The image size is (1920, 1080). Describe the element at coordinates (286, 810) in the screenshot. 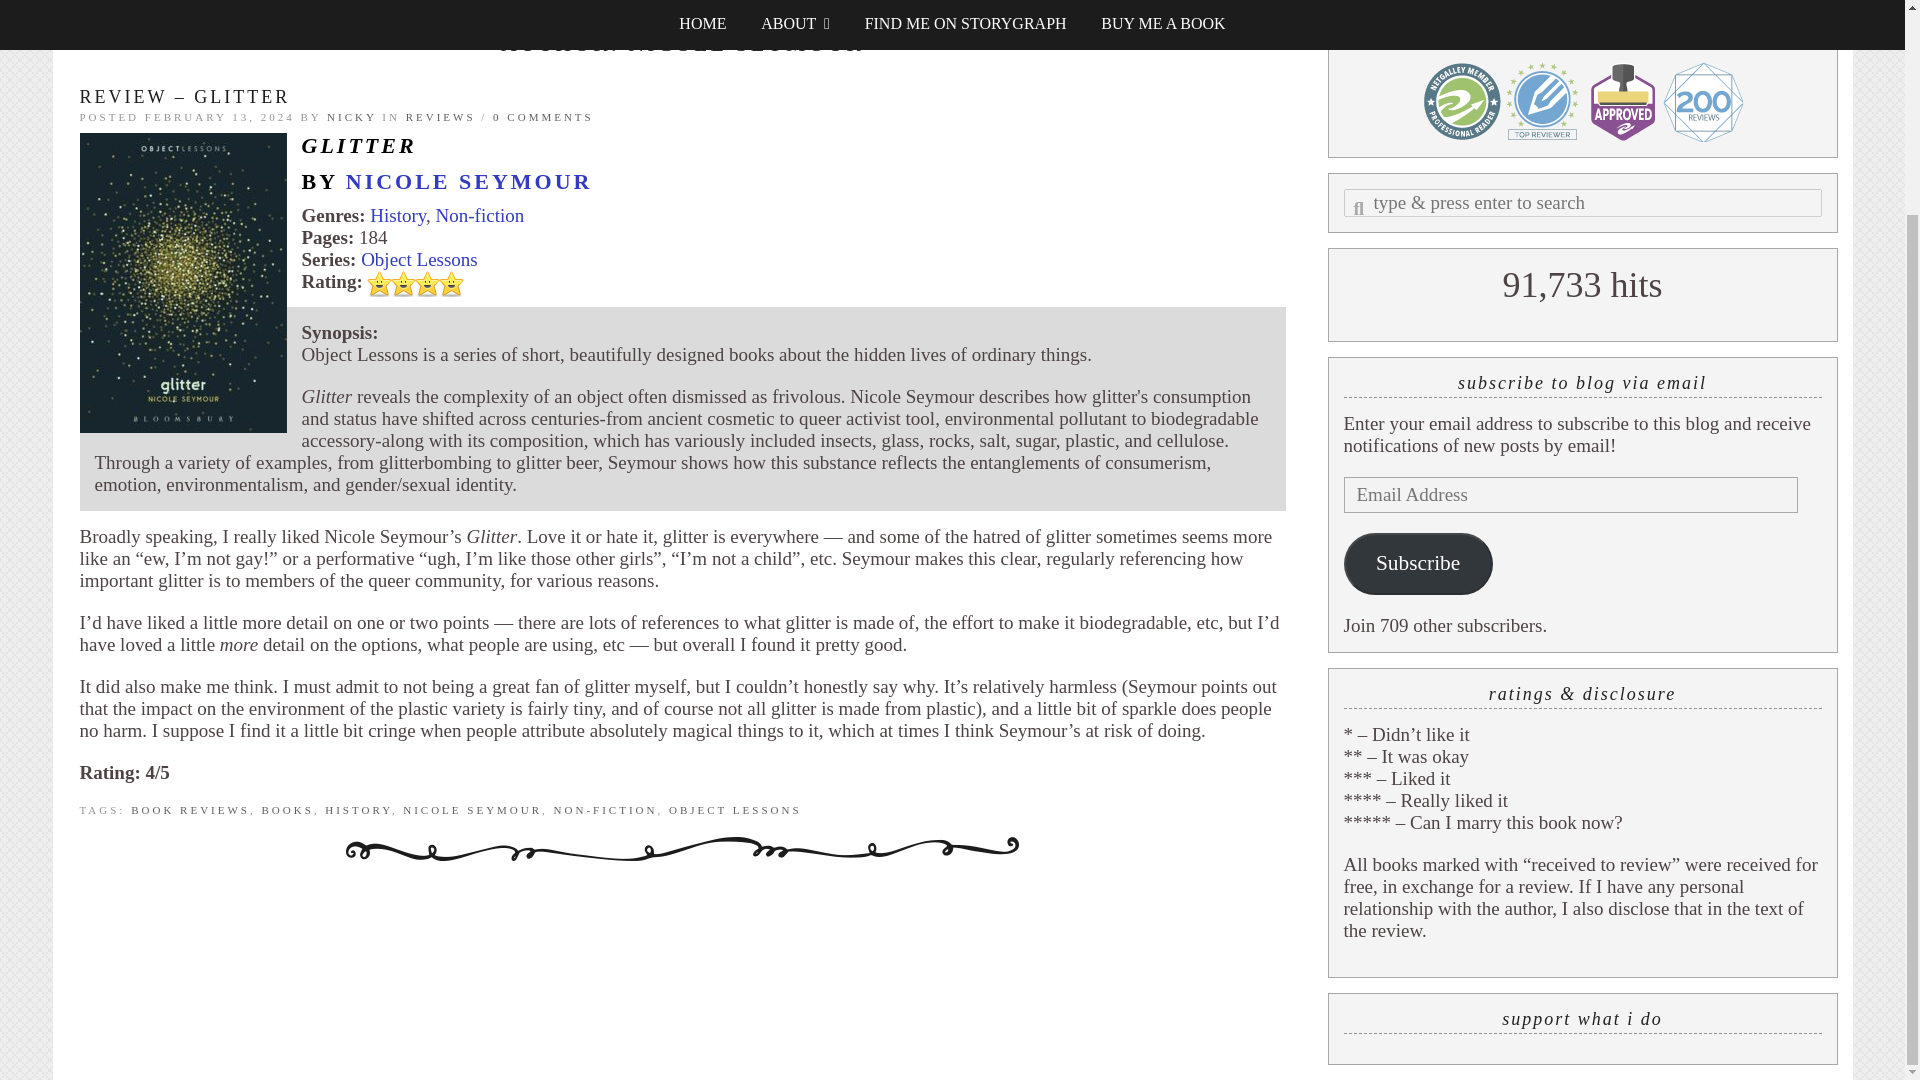

I see `BOOKS` at that location.